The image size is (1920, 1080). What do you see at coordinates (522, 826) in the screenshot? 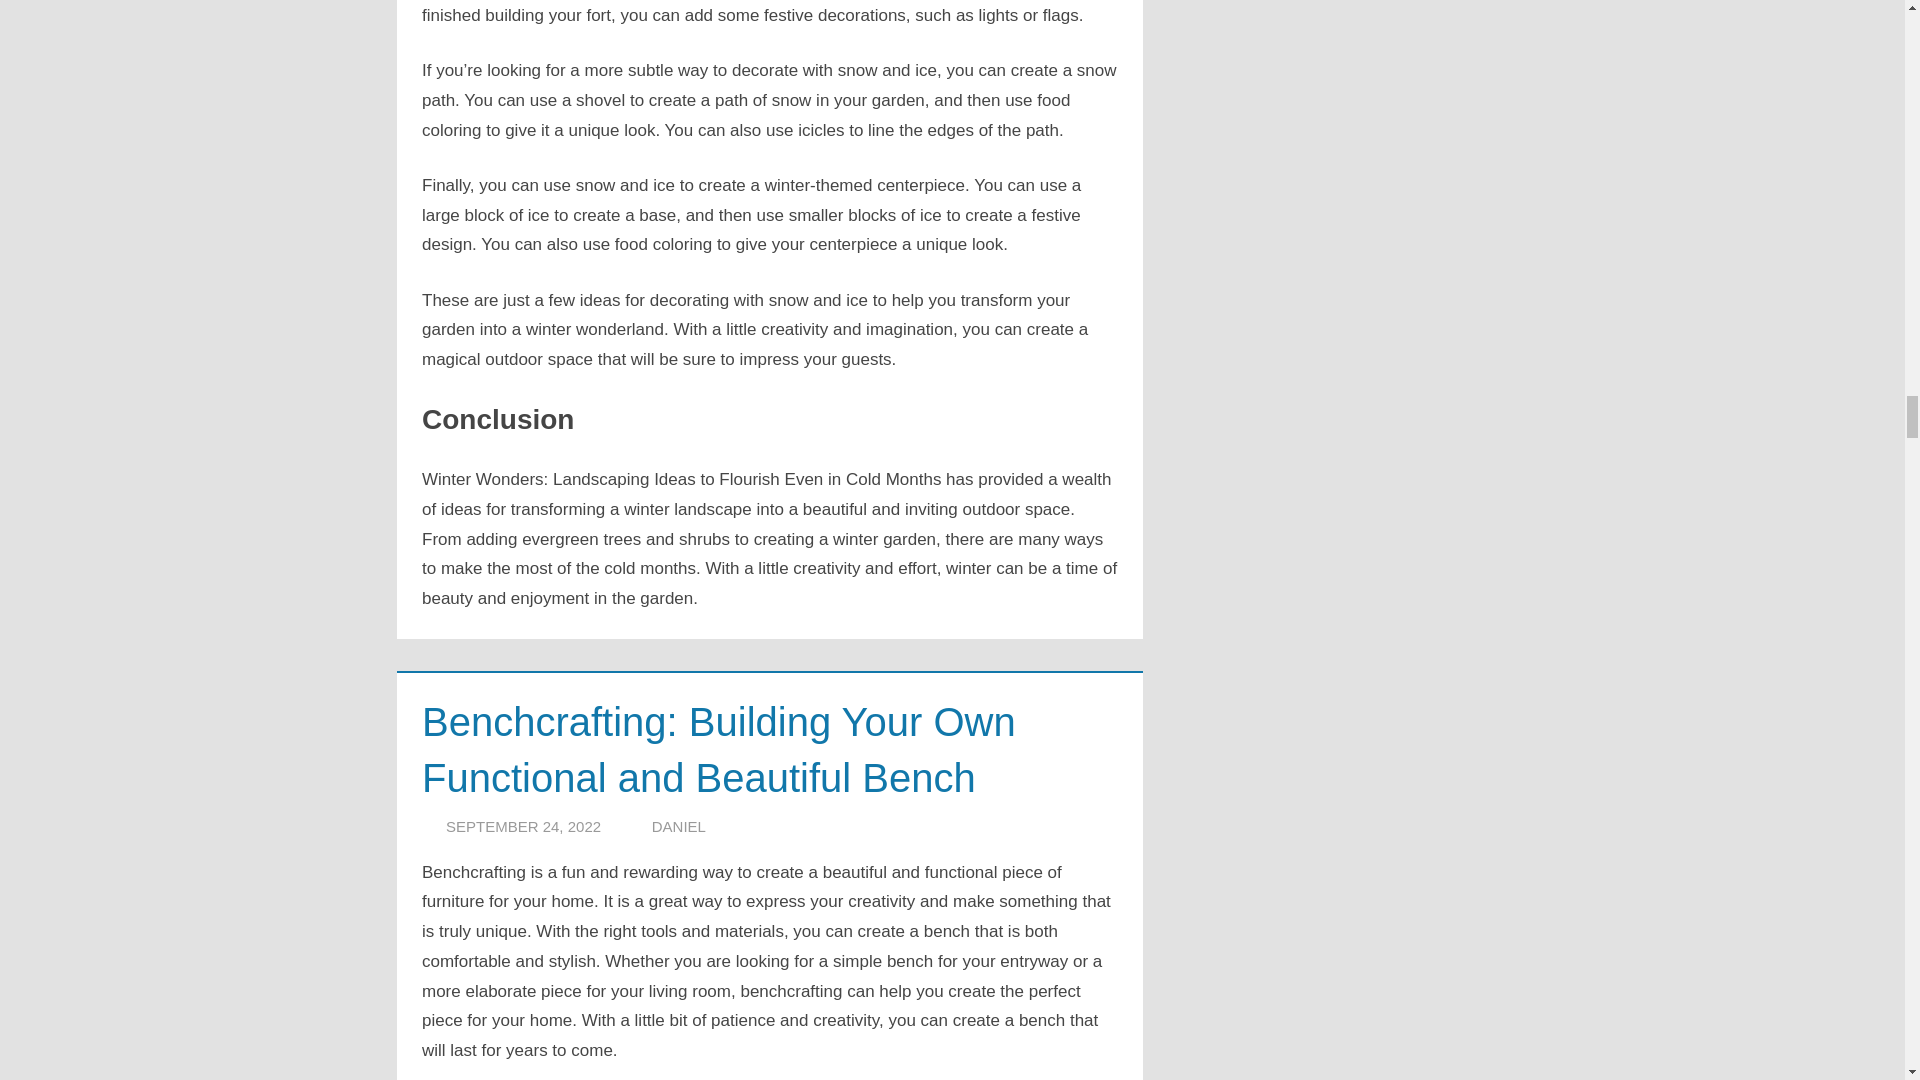
I see `2:32 am` at bounding box center [522, 826].